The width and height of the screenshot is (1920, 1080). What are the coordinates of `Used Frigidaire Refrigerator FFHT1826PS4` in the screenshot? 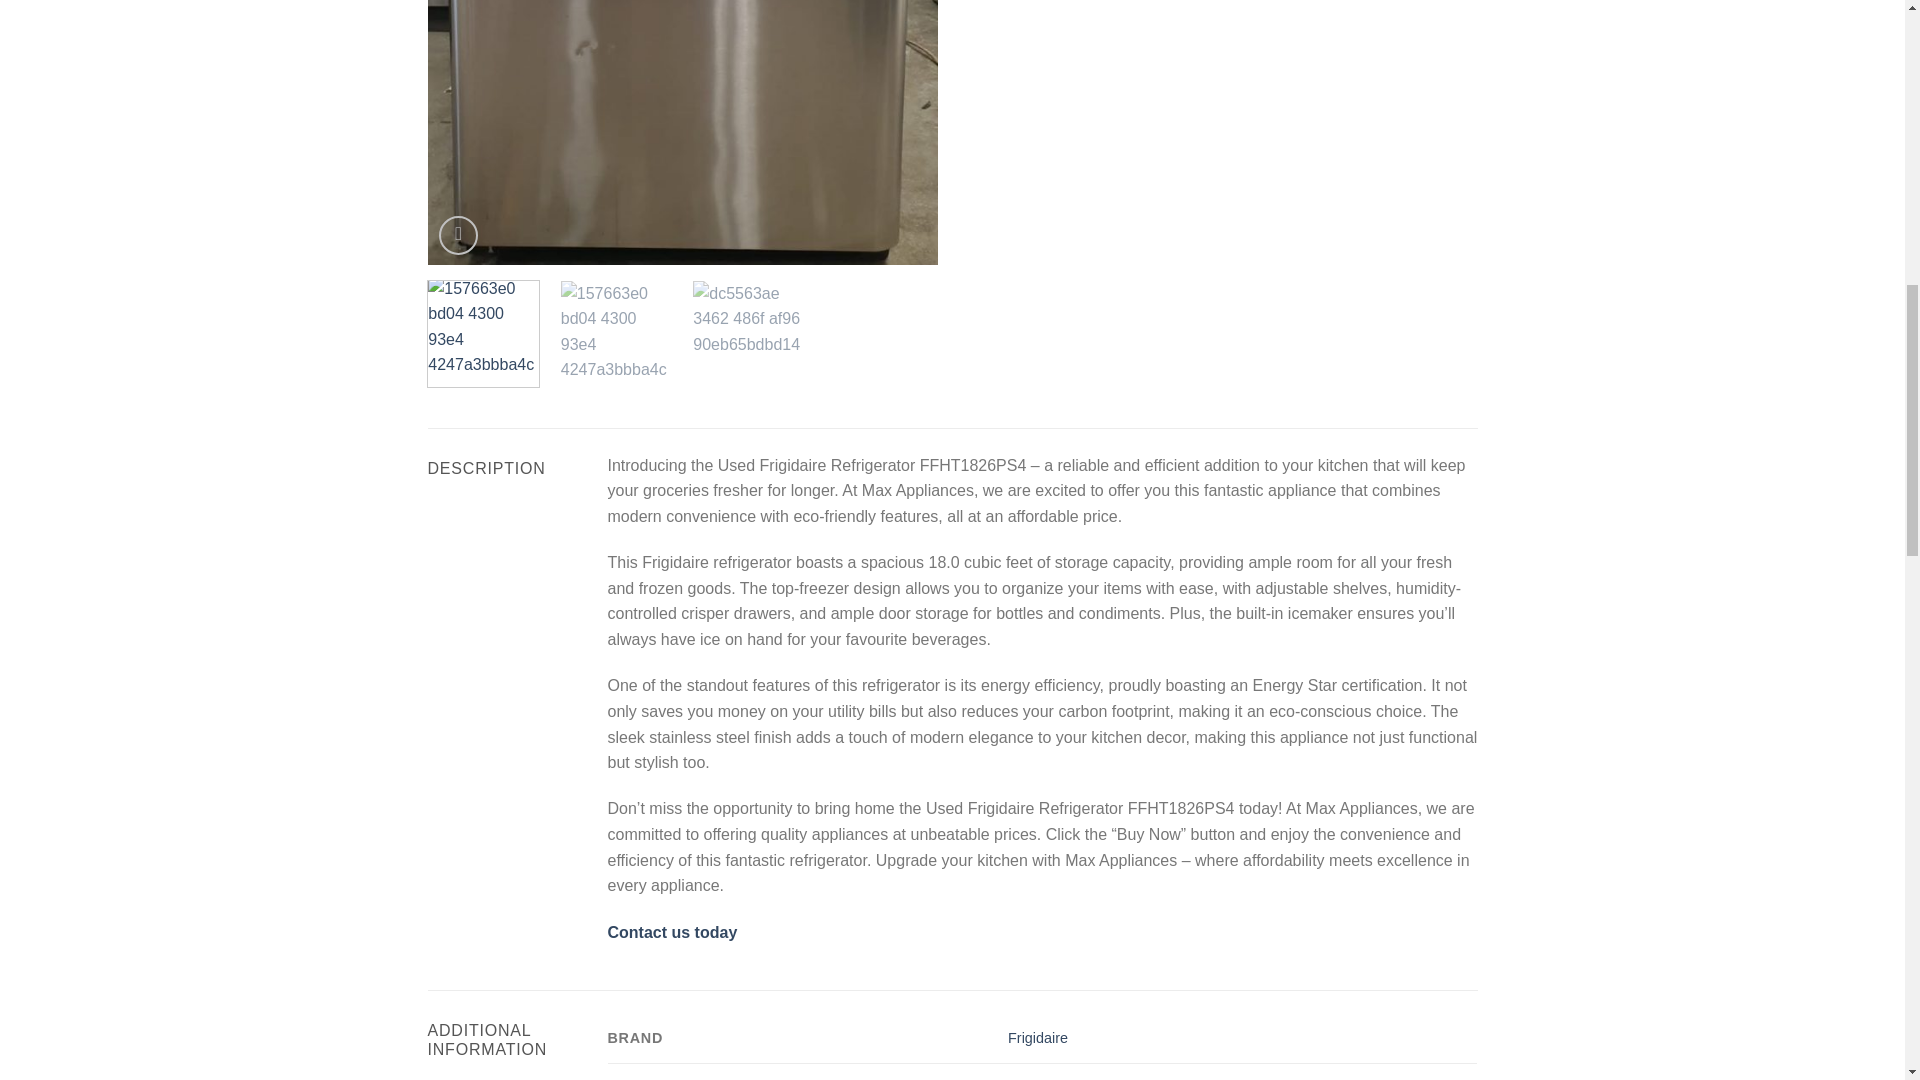 It's located at (1192, 132).